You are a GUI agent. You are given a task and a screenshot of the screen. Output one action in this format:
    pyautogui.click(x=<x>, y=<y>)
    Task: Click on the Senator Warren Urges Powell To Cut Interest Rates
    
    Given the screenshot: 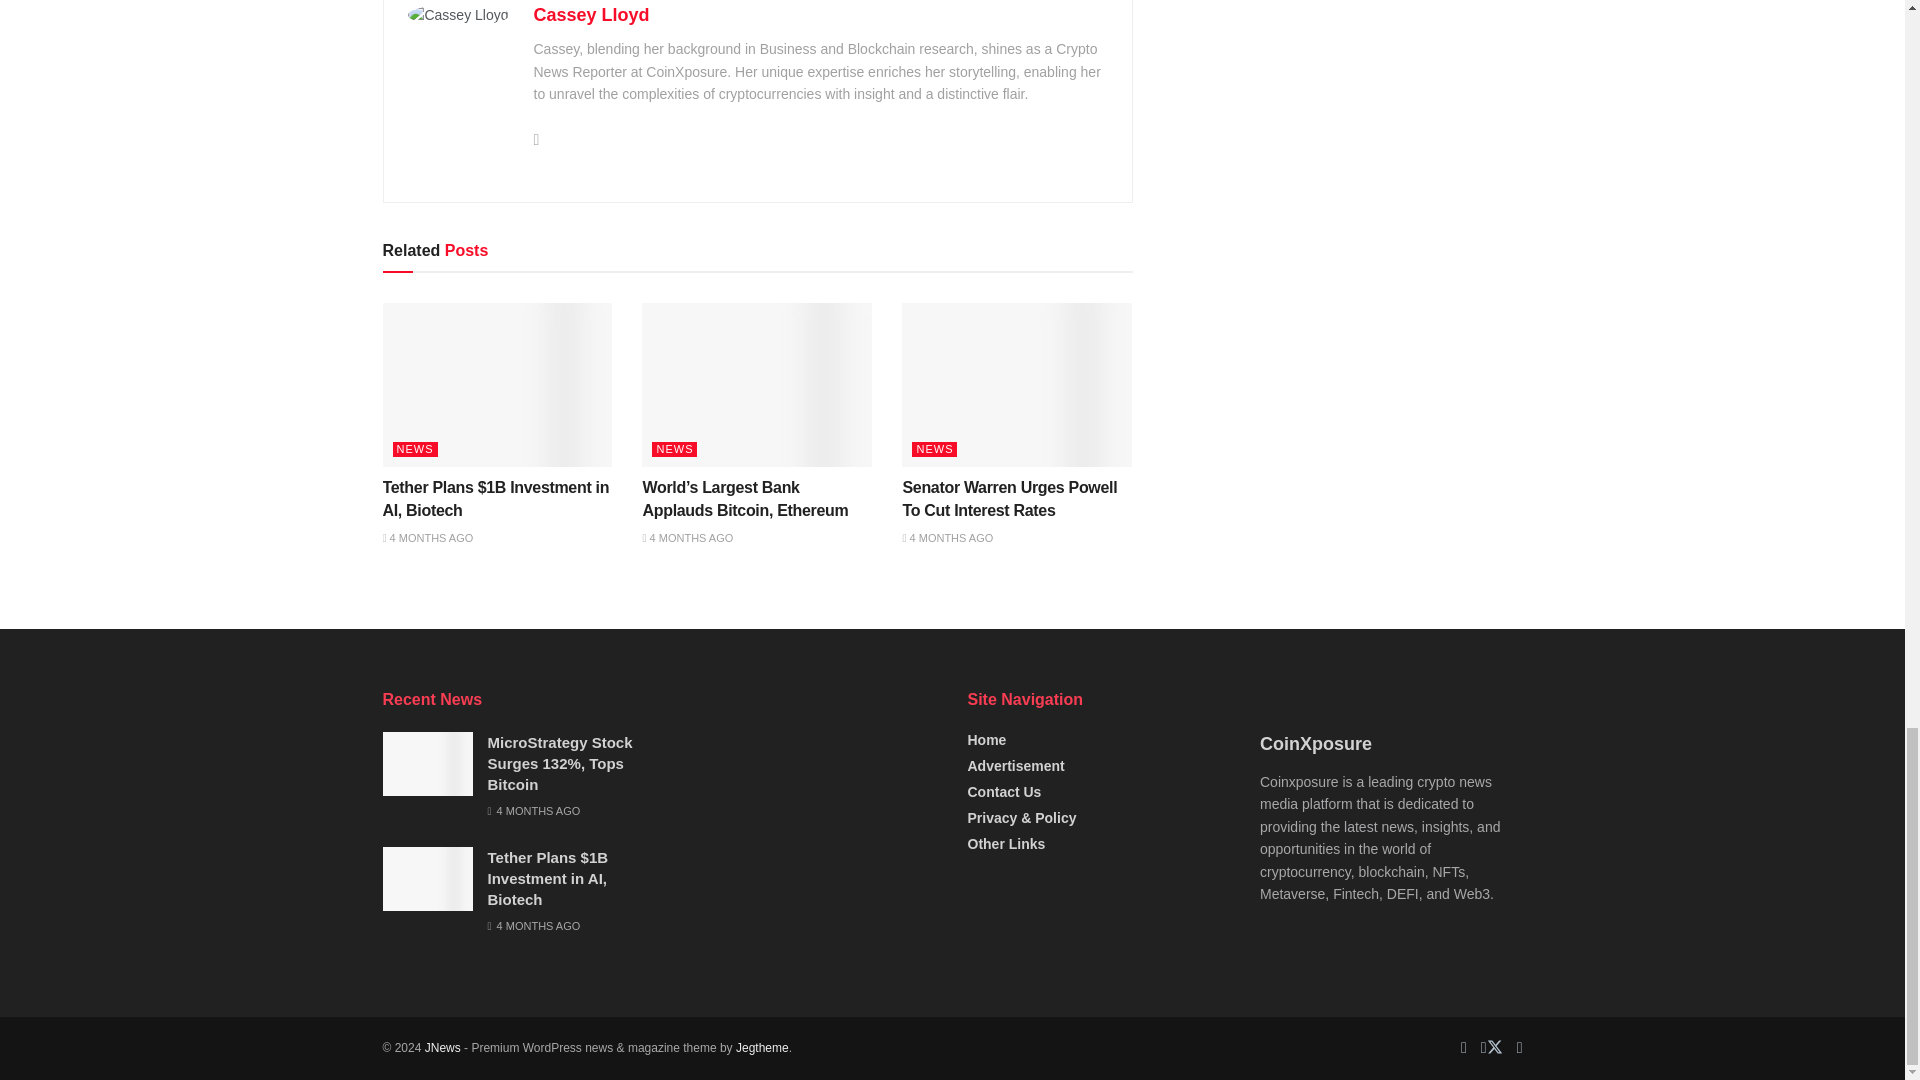 What is the action you would take?
    pyautogui.click(x=1017, y=418)
    